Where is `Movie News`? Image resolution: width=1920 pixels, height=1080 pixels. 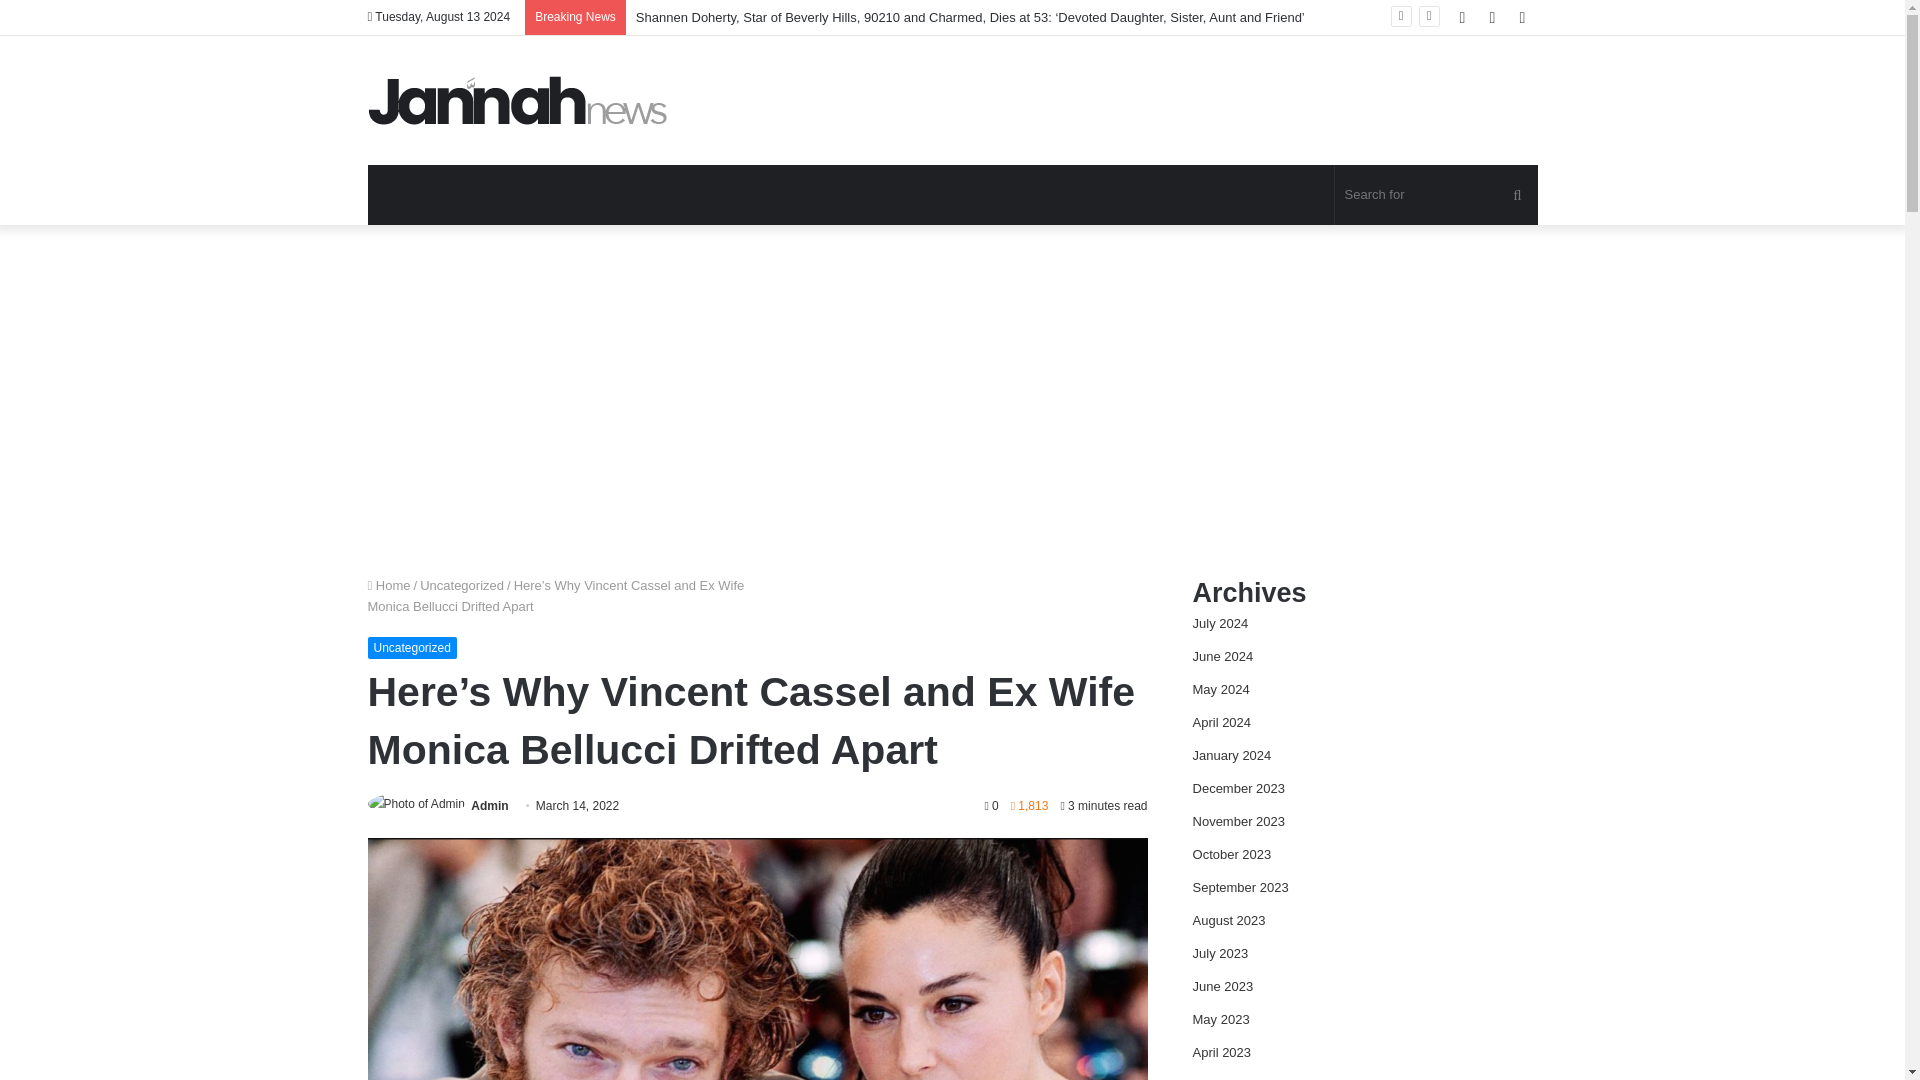
Movie News is located at coordinates (518, 100).